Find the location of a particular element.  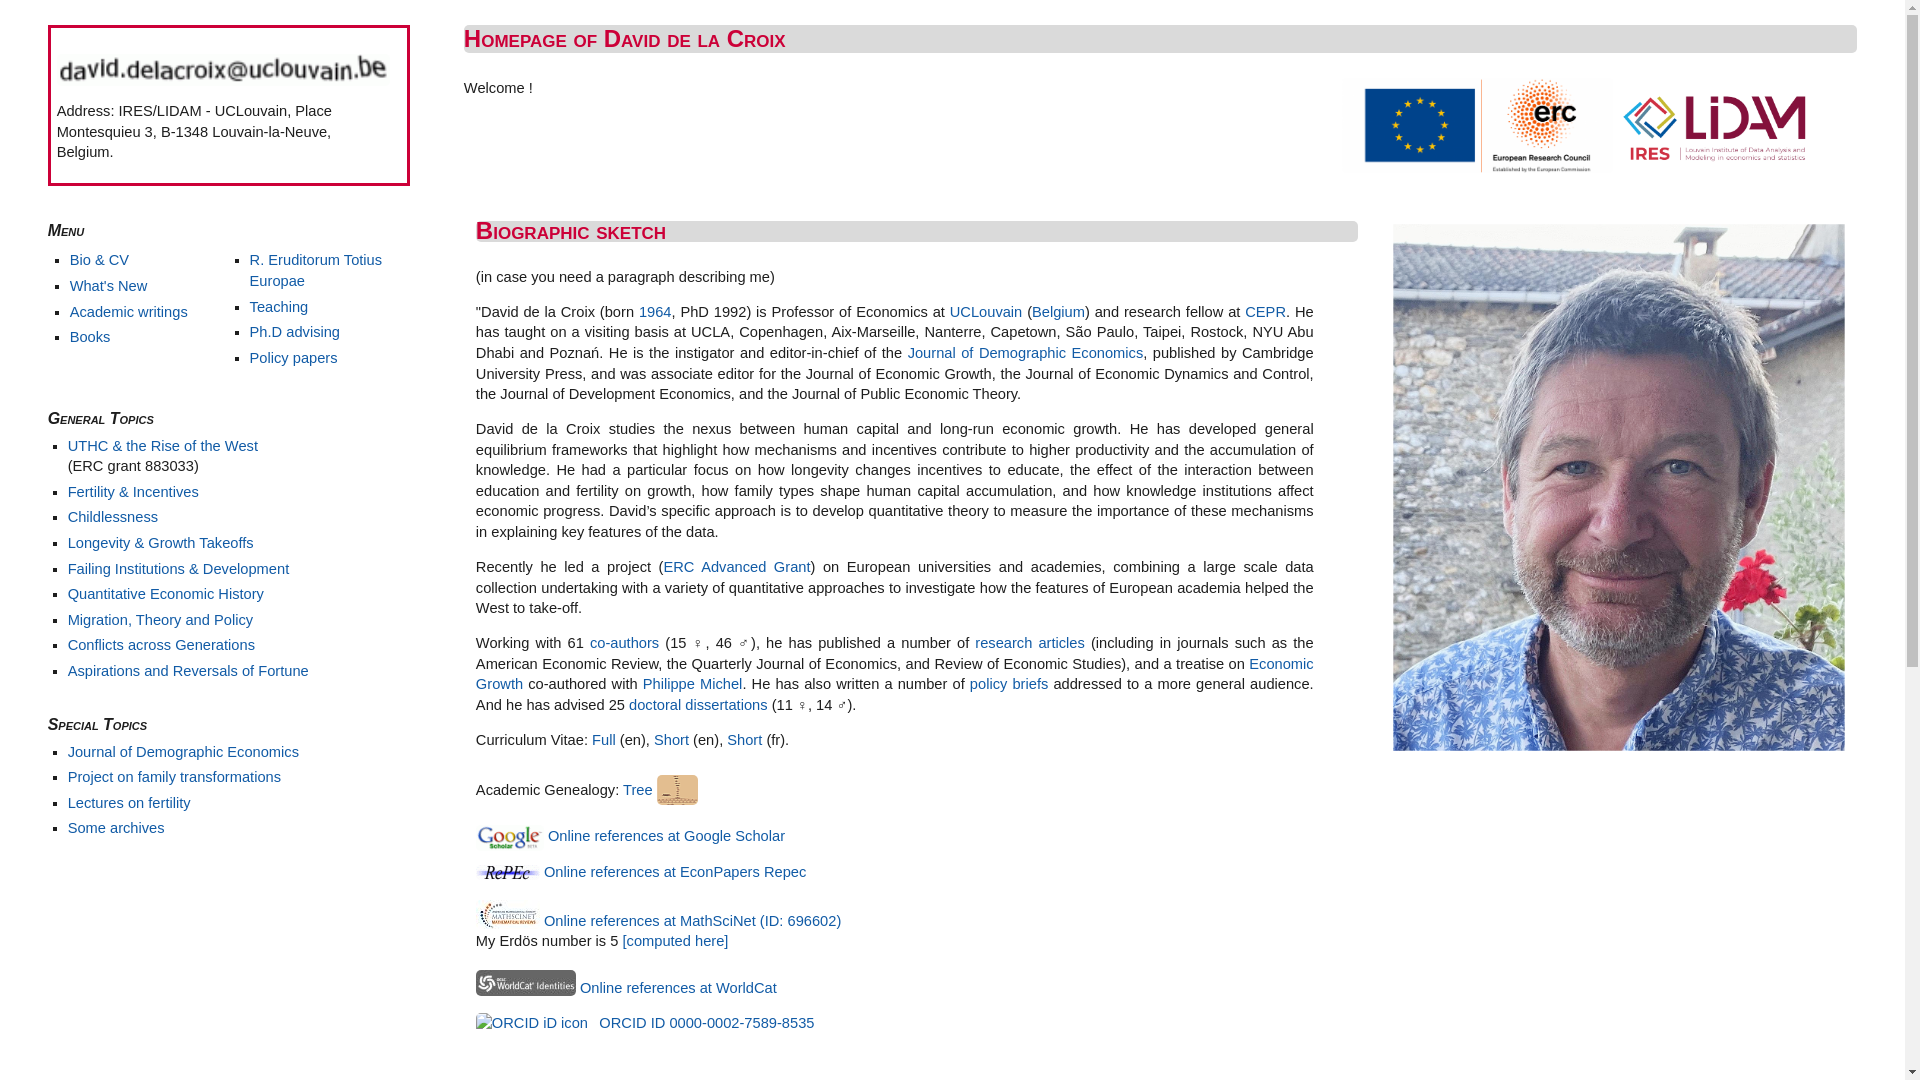

R. Eruditorum Totius Europae is located at coordinates (316, 270).